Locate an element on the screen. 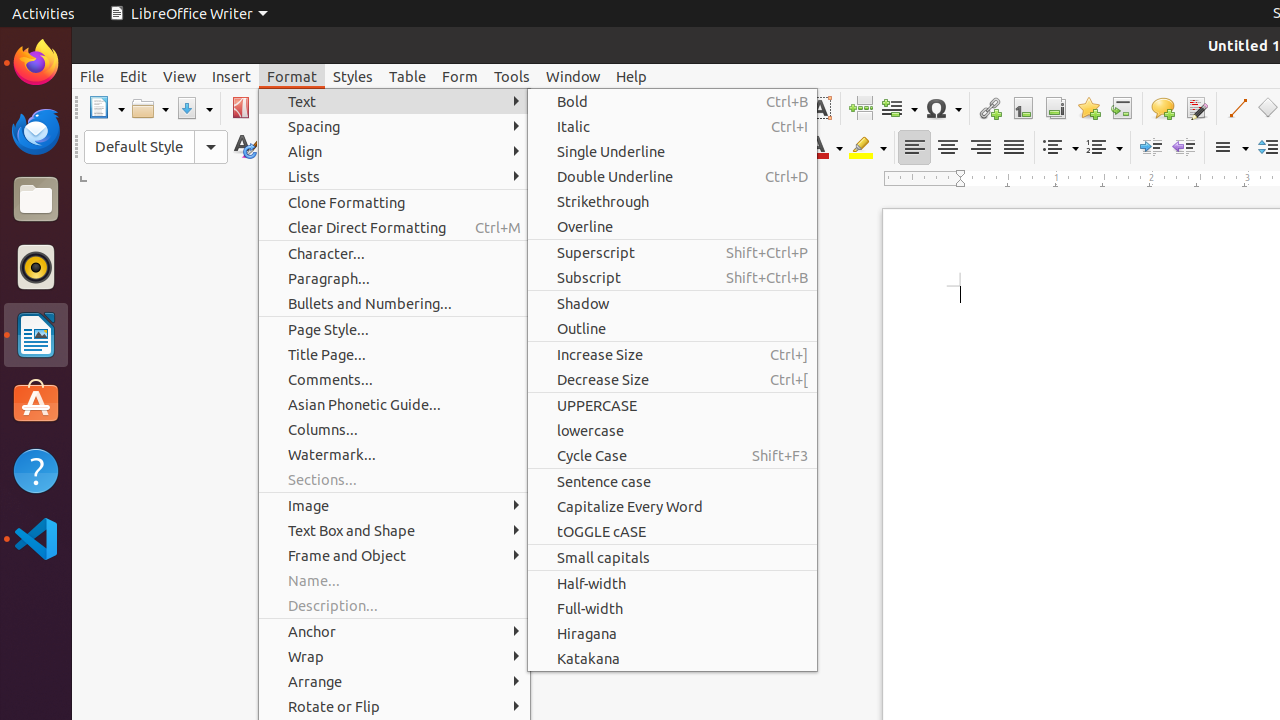 Image resolution: width=1280 pixels, height=720 pixels. Page Style... is located at coordinates (394, 330).